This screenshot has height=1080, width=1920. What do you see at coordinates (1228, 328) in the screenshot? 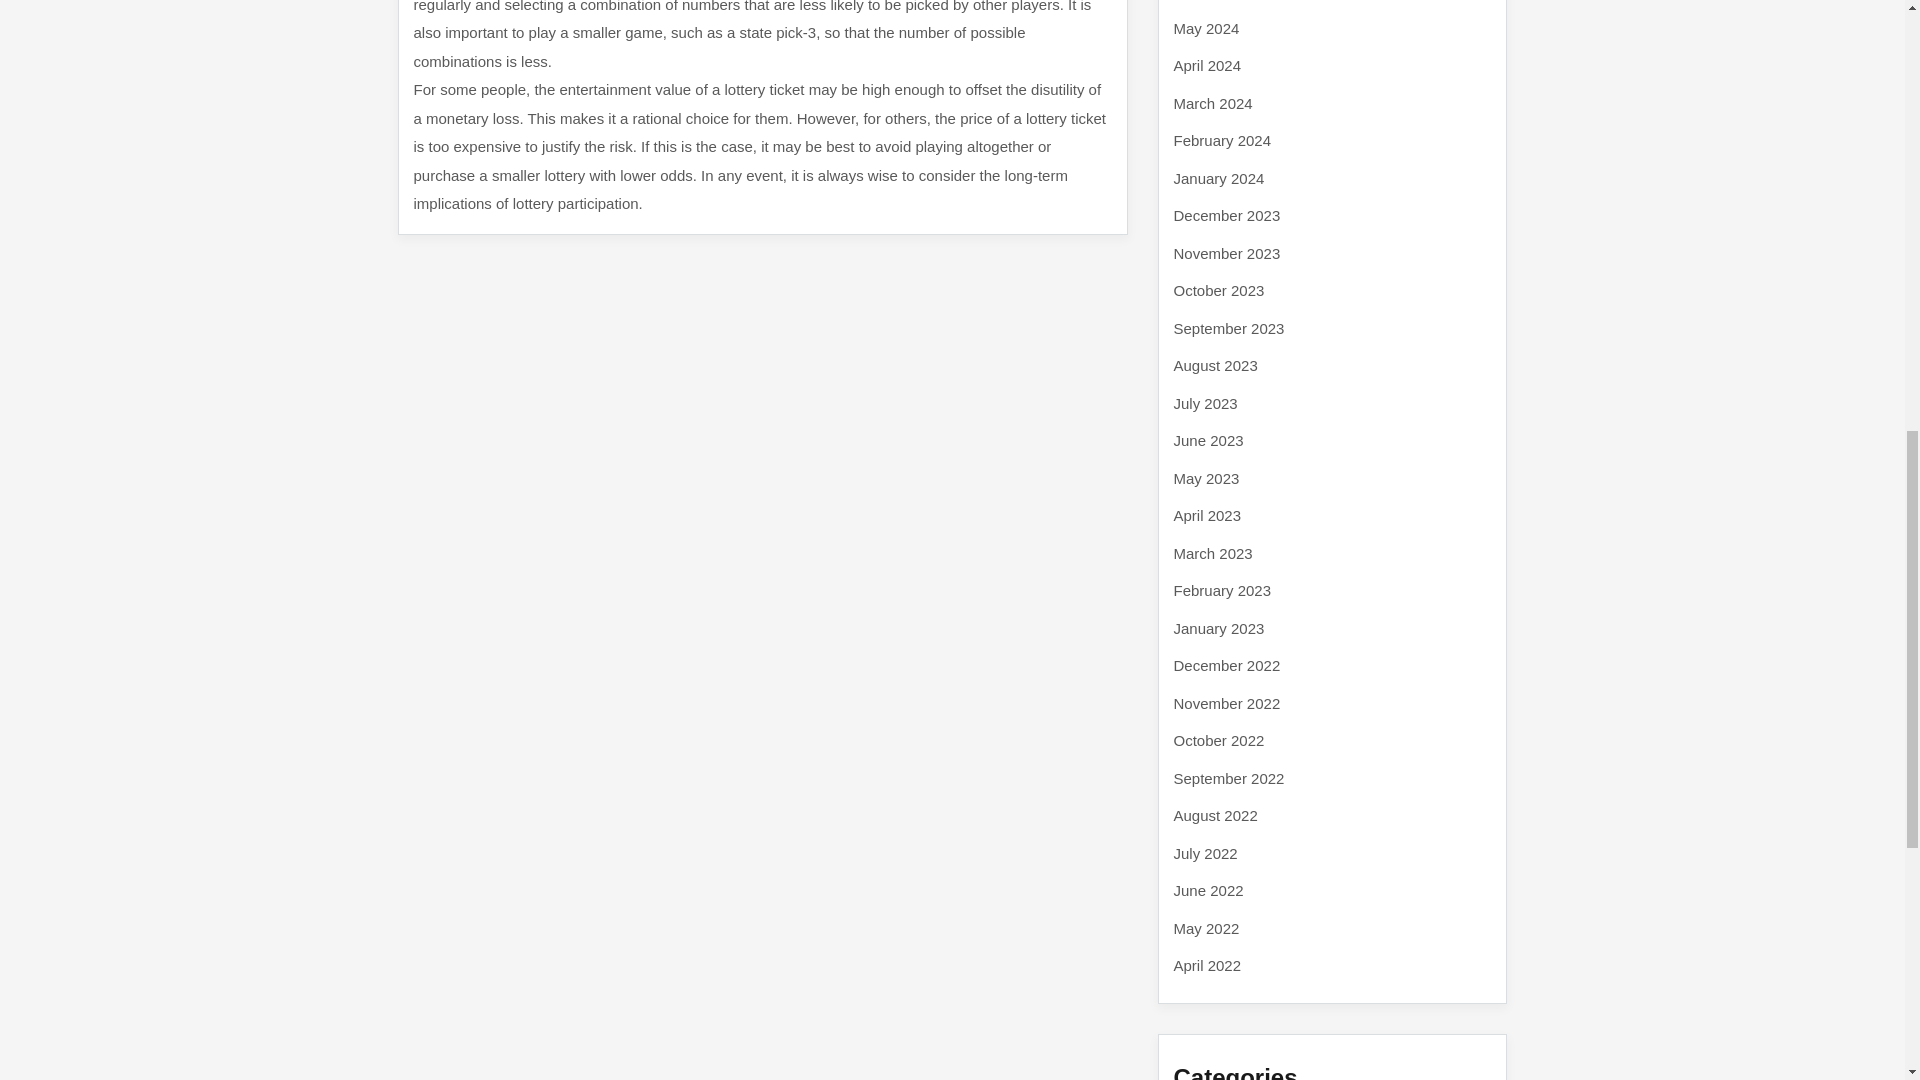
I see `September 2023` at bounding box center [1228, 328].